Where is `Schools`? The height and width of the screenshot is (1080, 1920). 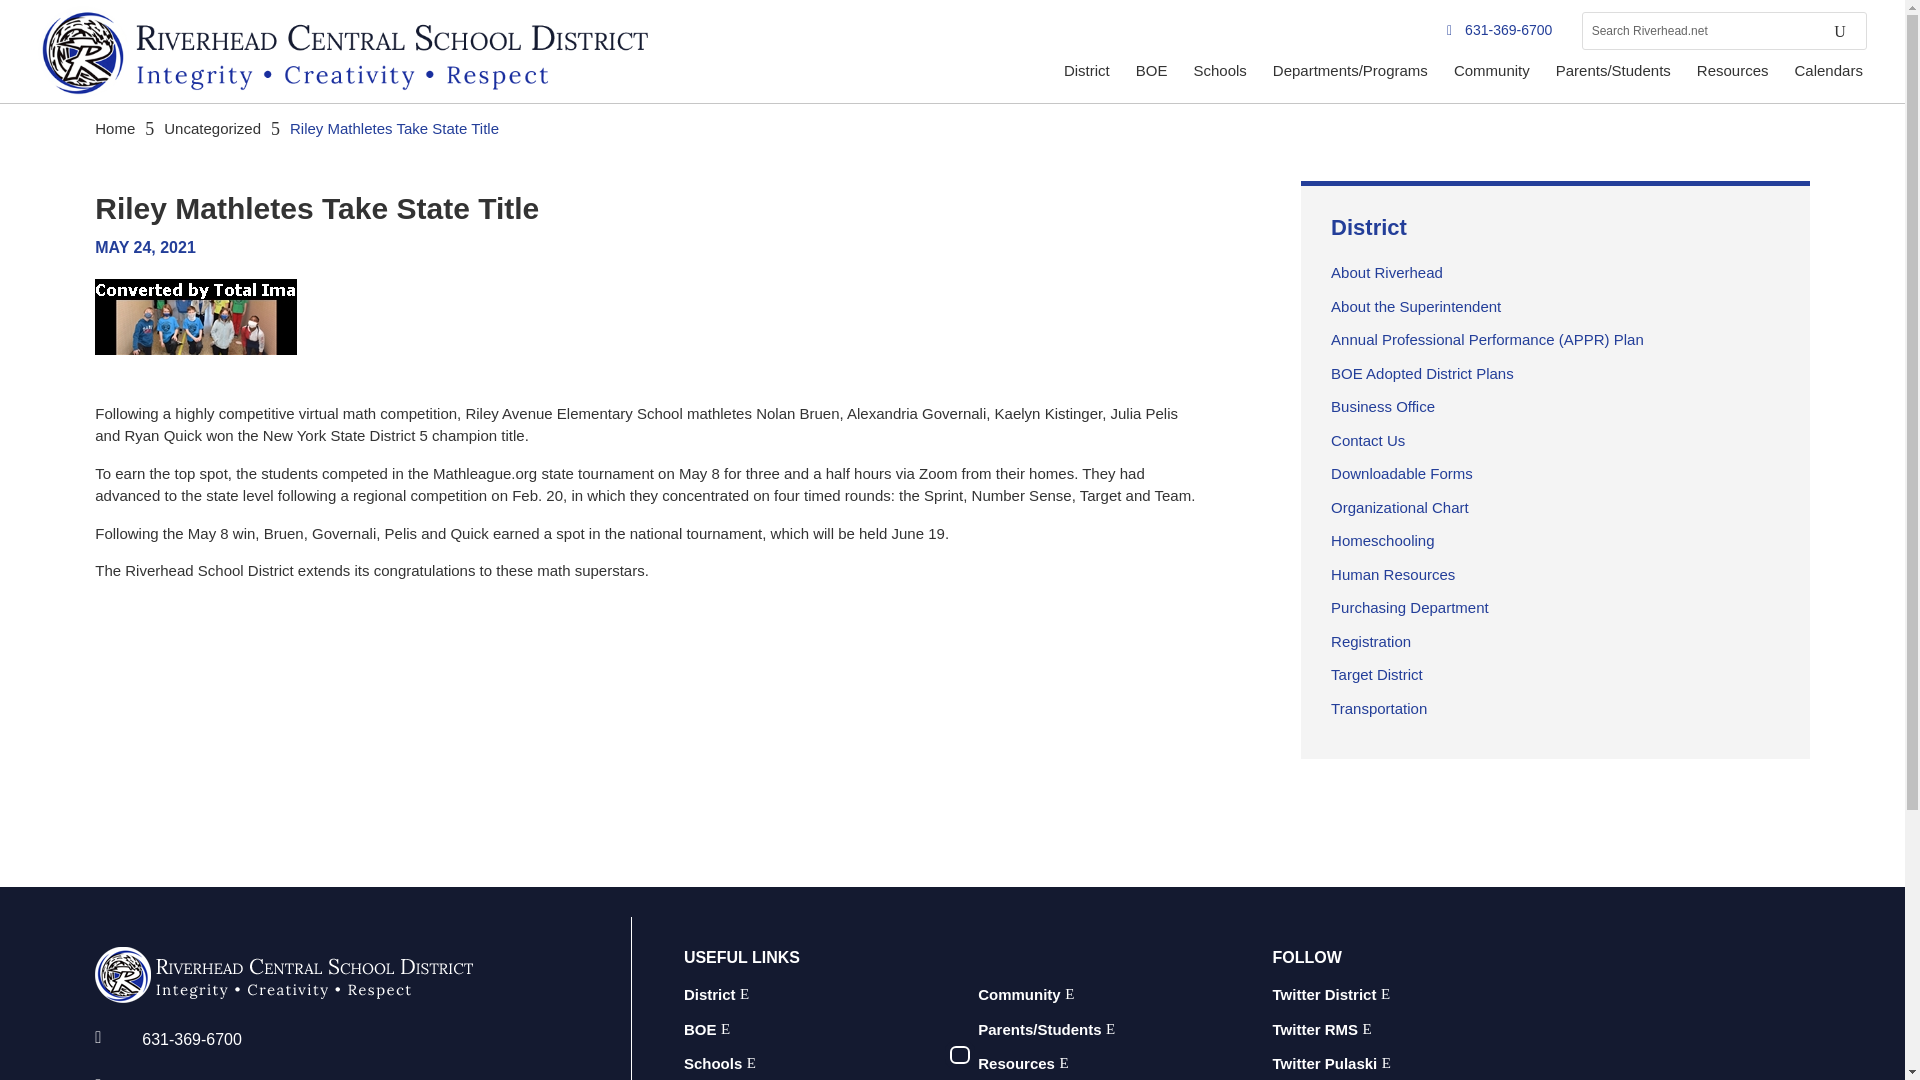 Schools is located at coordinates (1220, 74).